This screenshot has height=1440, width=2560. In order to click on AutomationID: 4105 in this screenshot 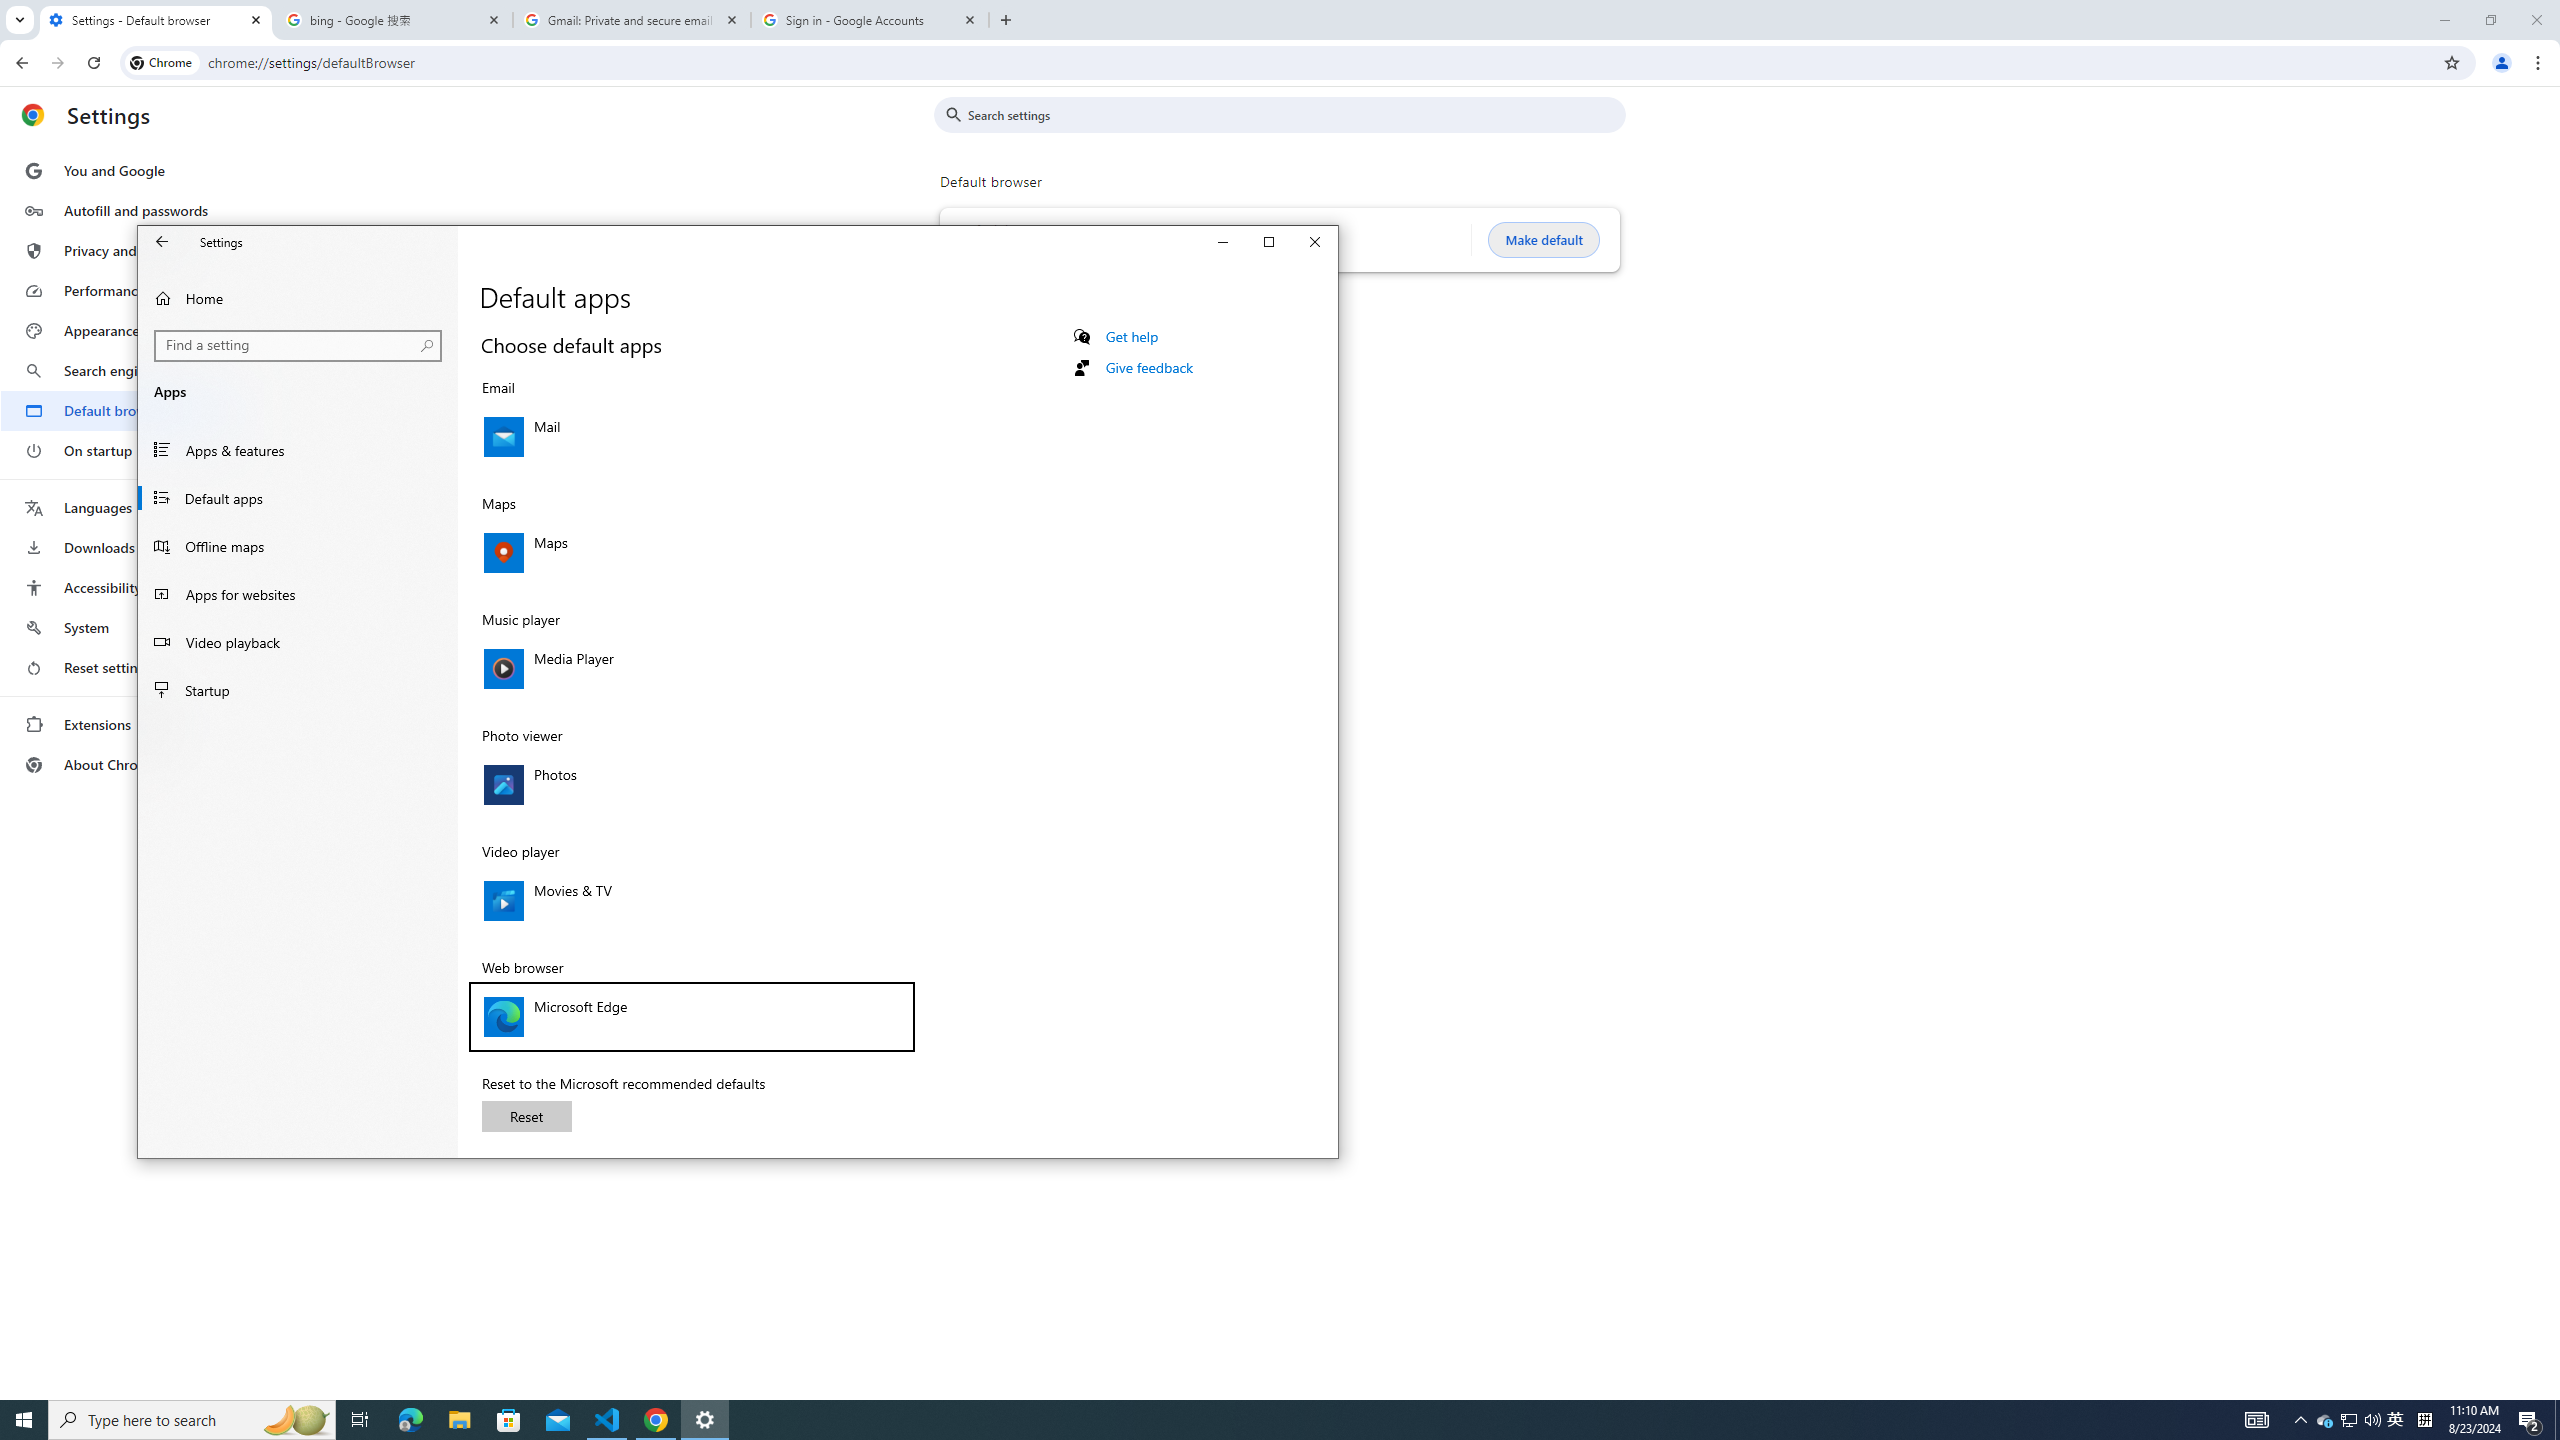, I will do `click(2256, 1420)`.